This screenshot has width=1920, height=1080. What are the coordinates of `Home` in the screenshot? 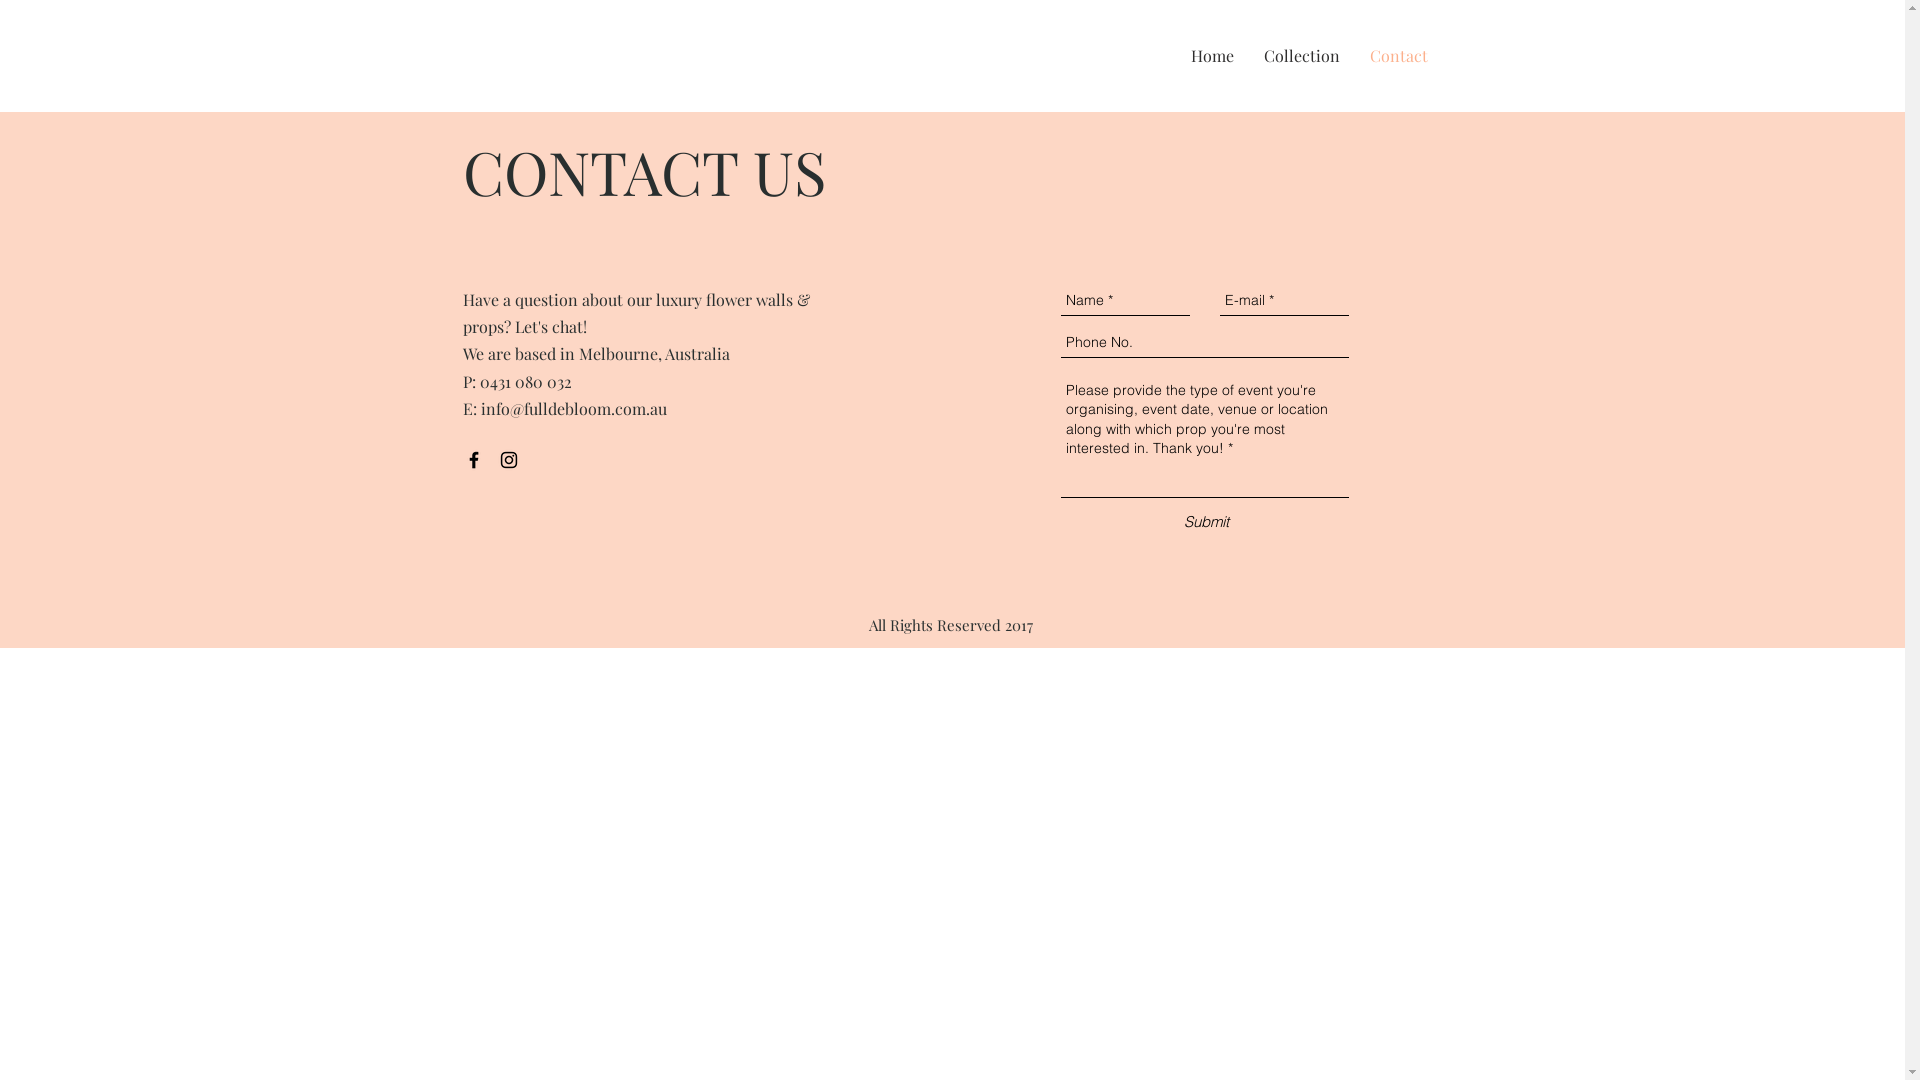 It's located at (1212, 56).